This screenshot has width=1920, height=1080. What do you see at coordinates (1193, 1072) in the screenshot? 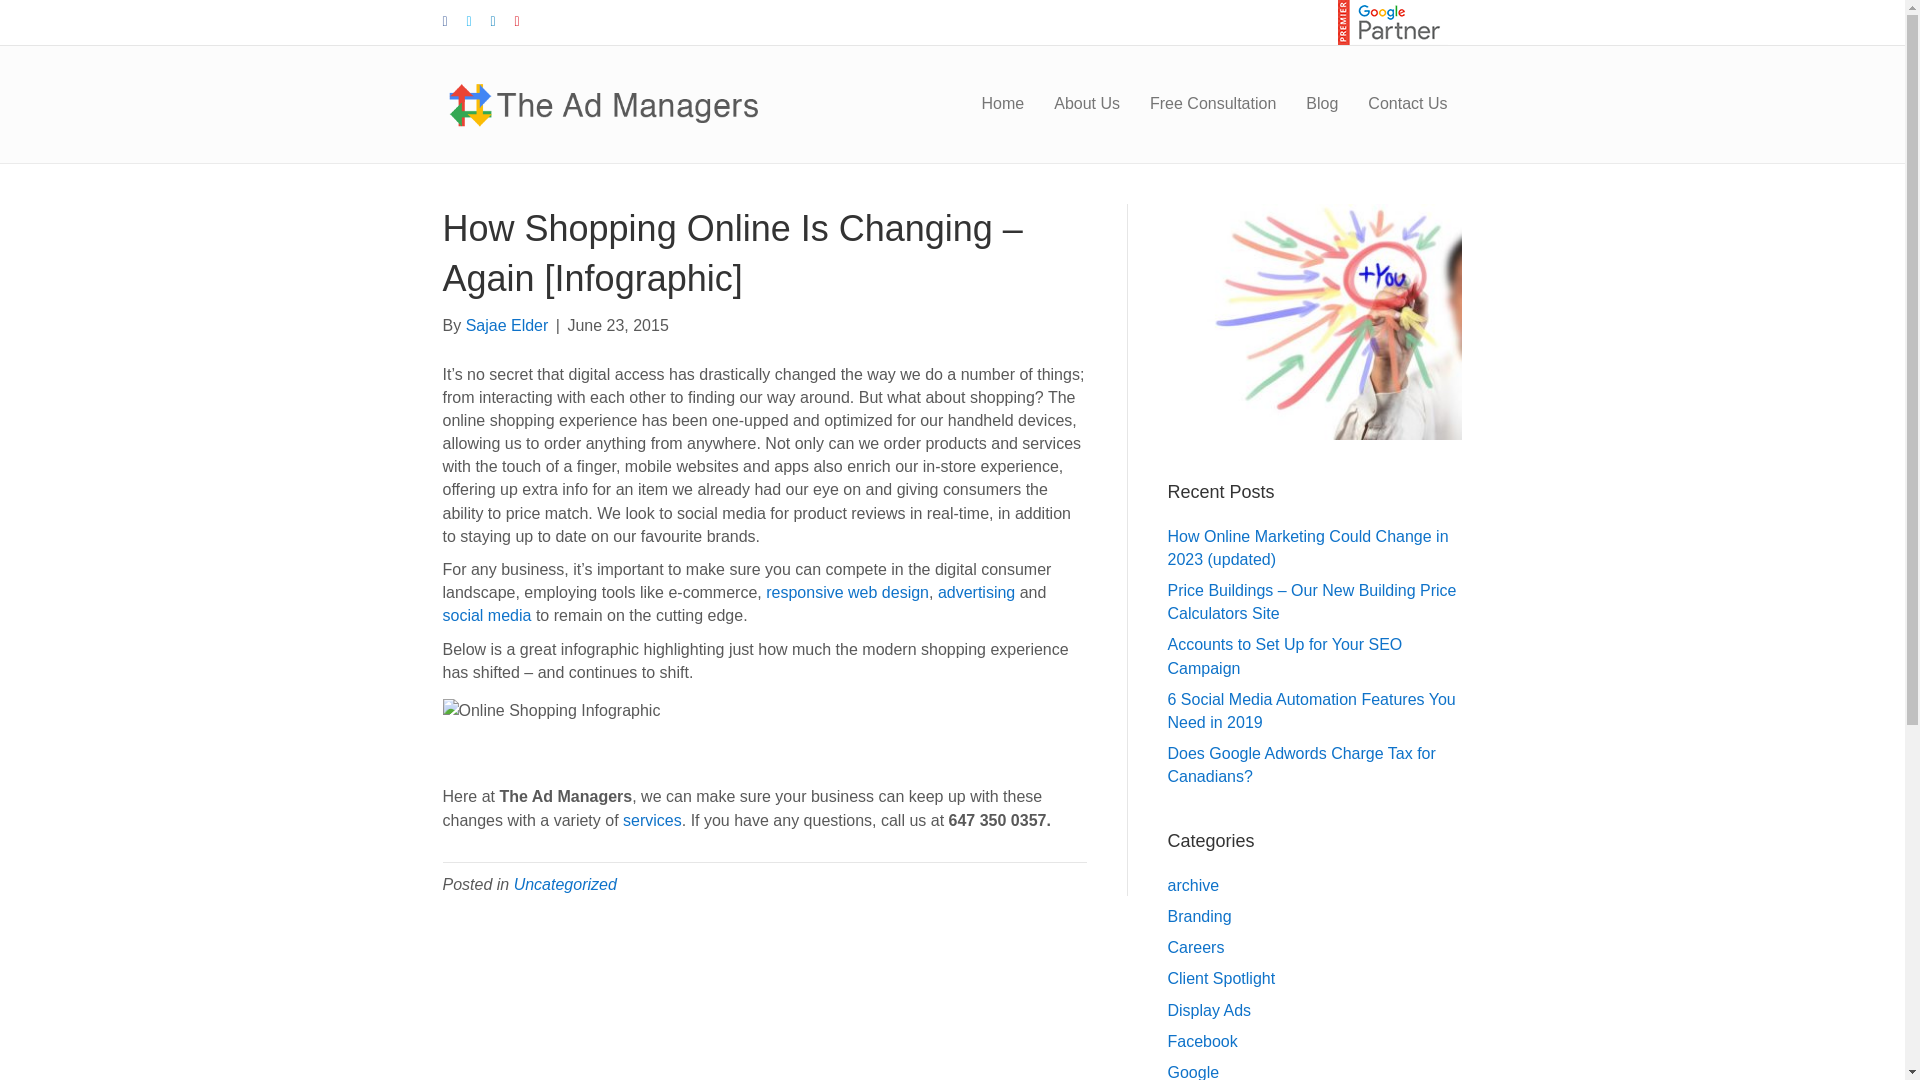
I see `Google` at bounding box center [1193, 1072].